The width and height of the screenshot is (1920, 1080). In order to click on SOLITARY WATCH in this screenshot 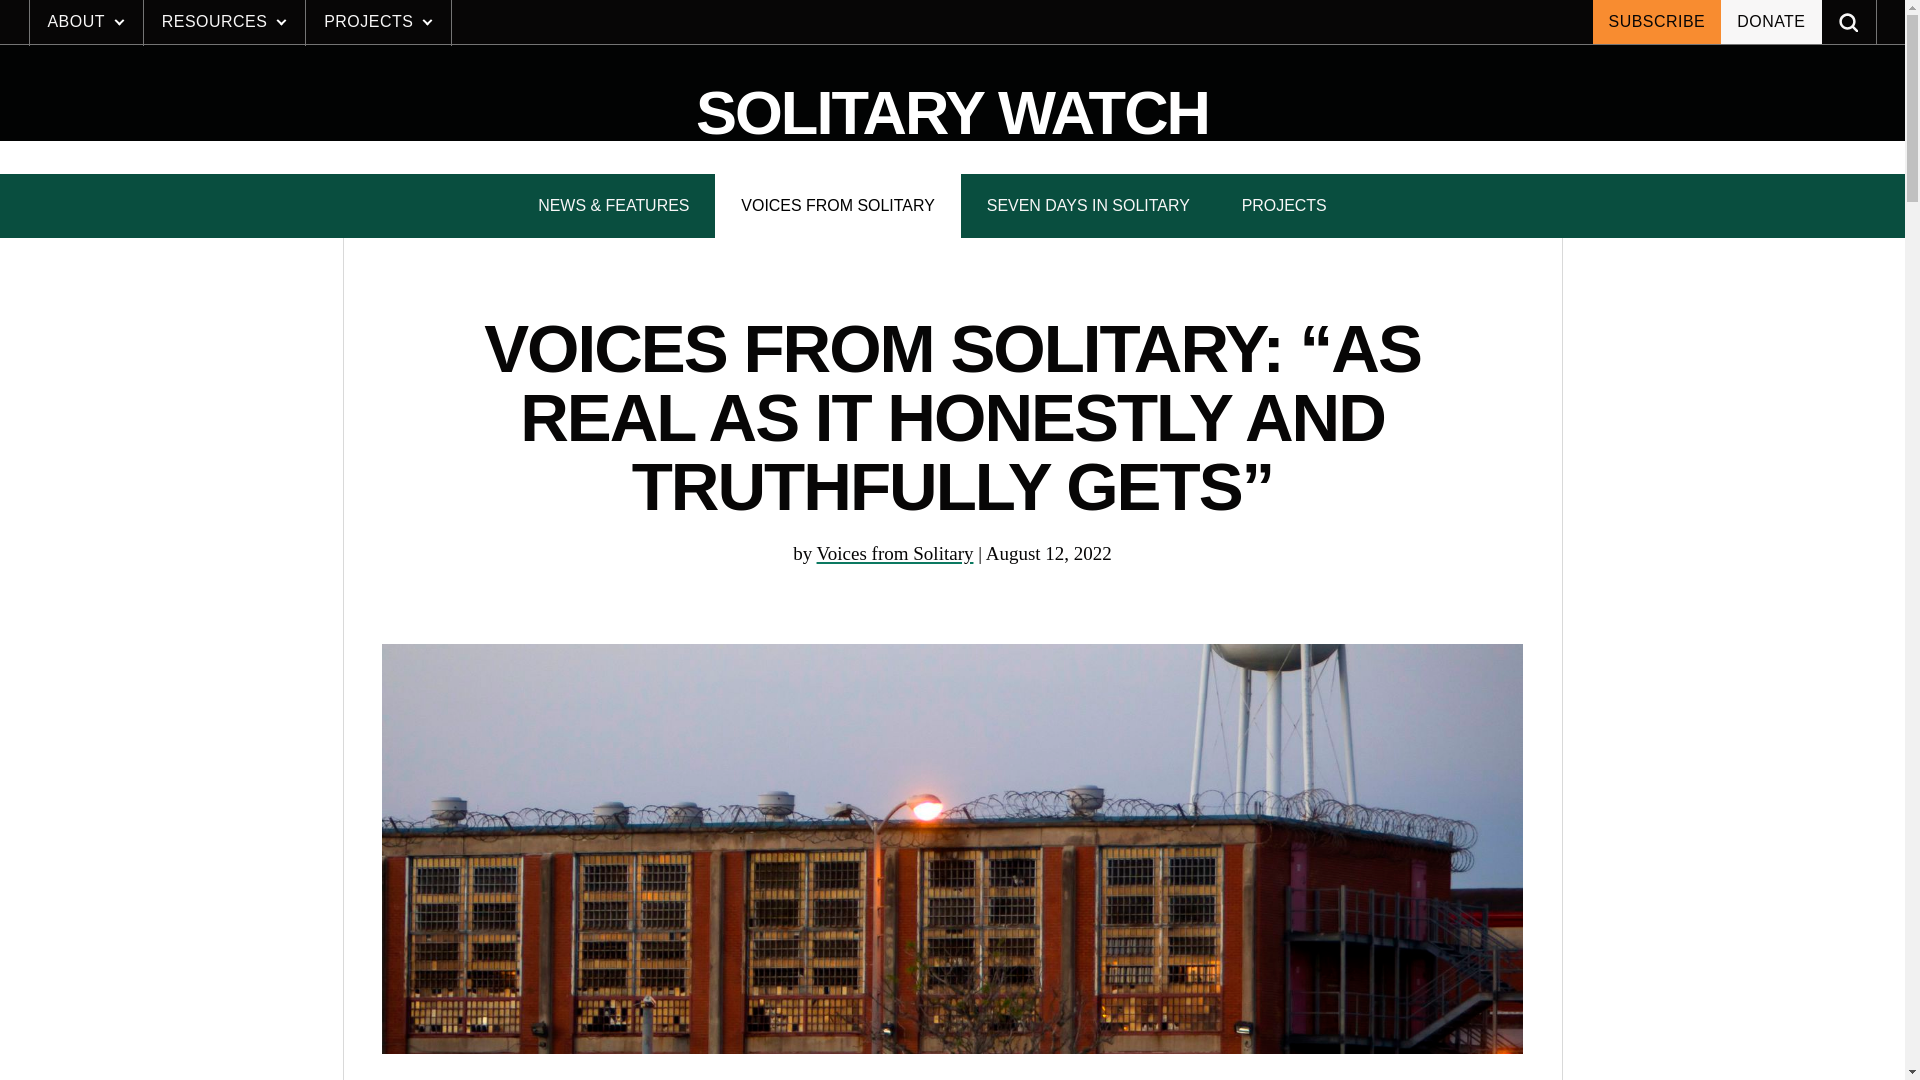, I will do `click(810, 23)`.